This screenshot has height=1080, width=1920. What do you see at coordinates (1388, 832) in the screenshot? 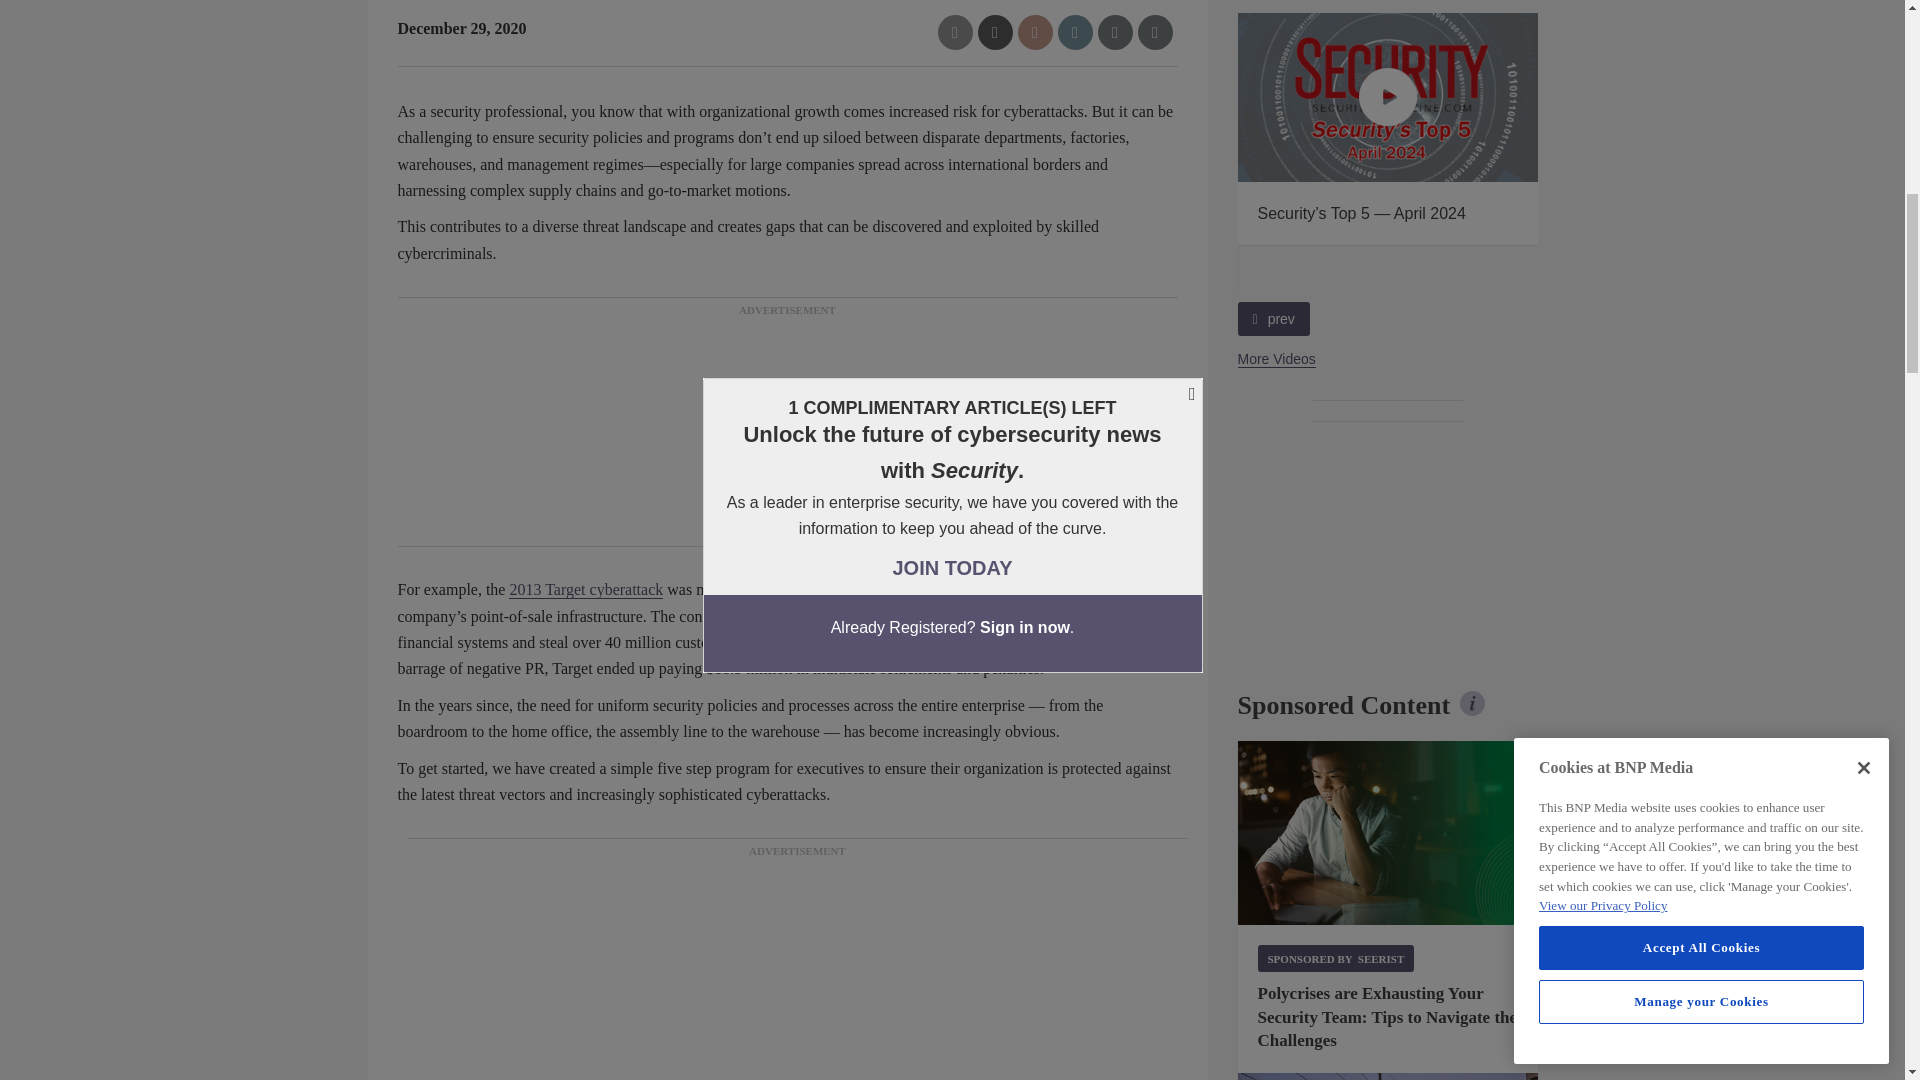
I see `Threat management` at bounding box center [1388, 832].